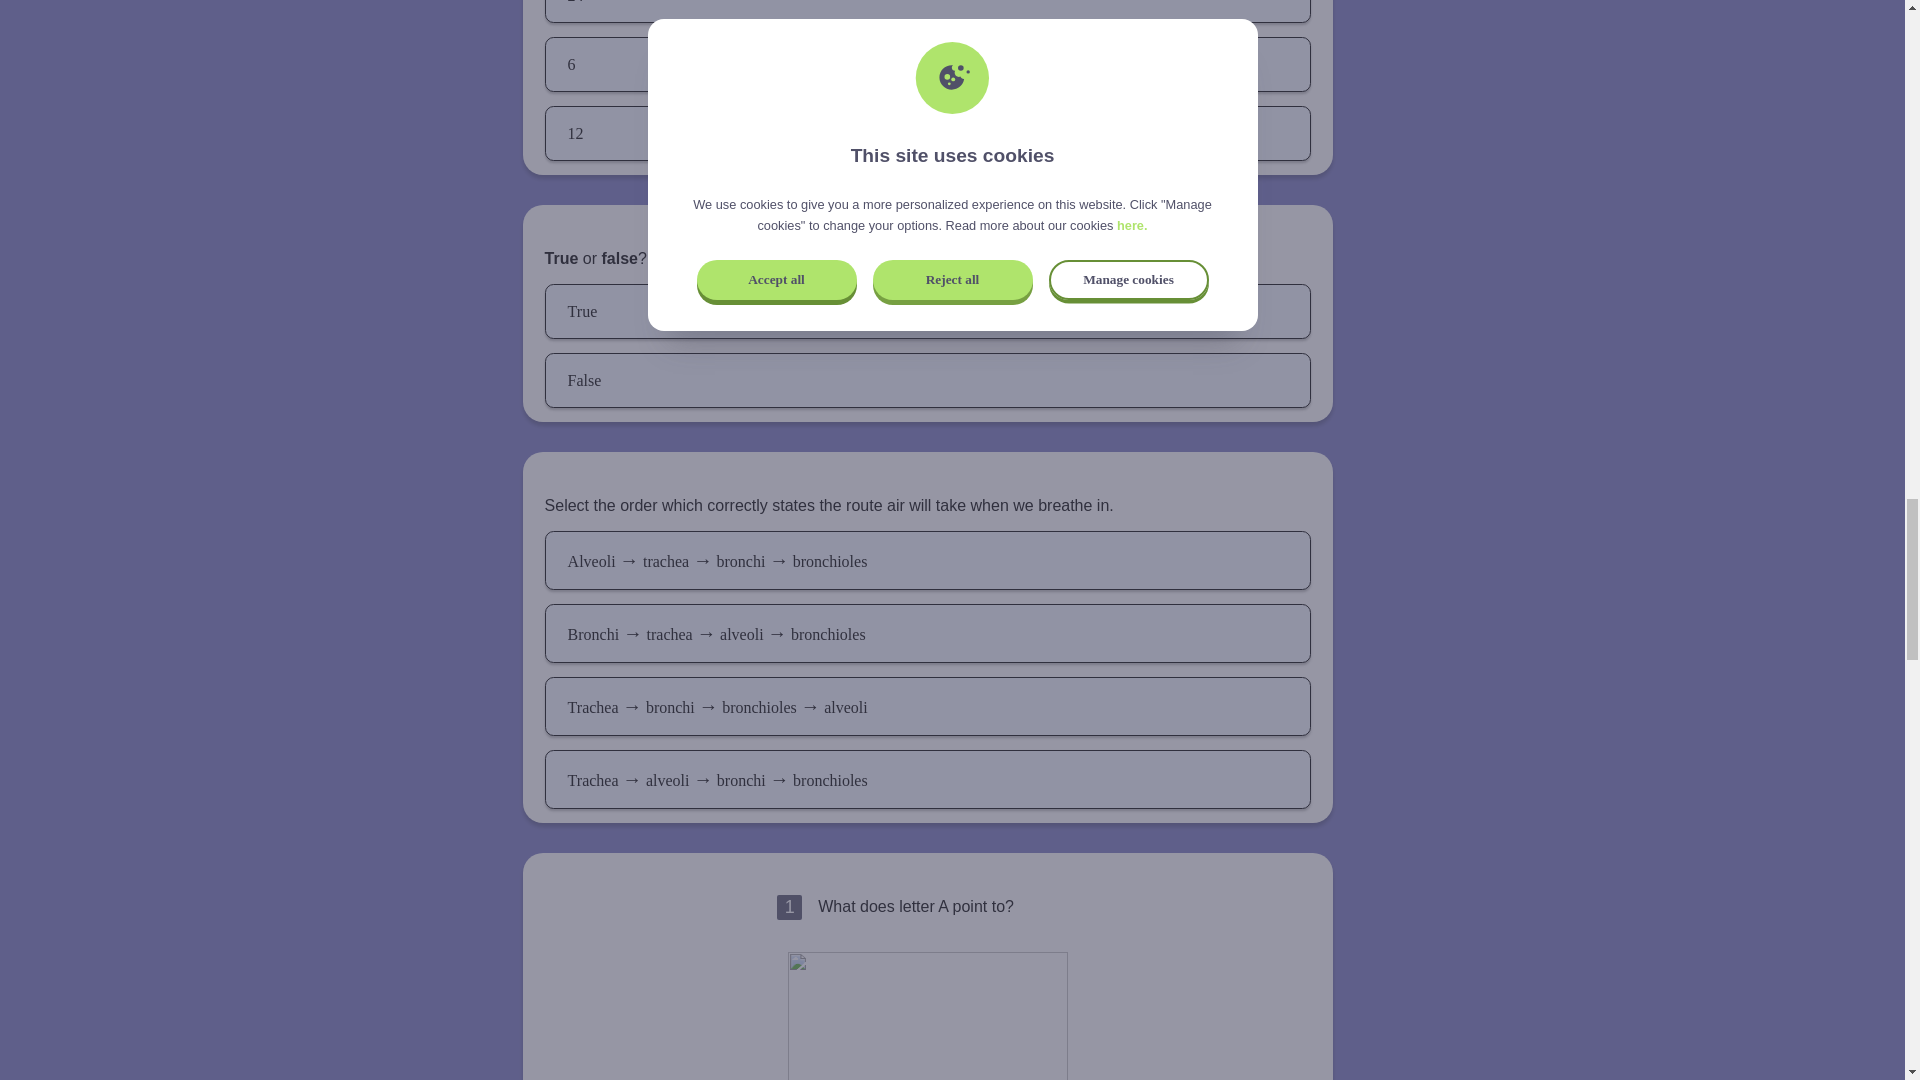 The width and height of the screenshot is (1920, 1080). What do you see at coordinates (928, 11) in the screenshot?
I see `24` at bounding box center [928, 11].